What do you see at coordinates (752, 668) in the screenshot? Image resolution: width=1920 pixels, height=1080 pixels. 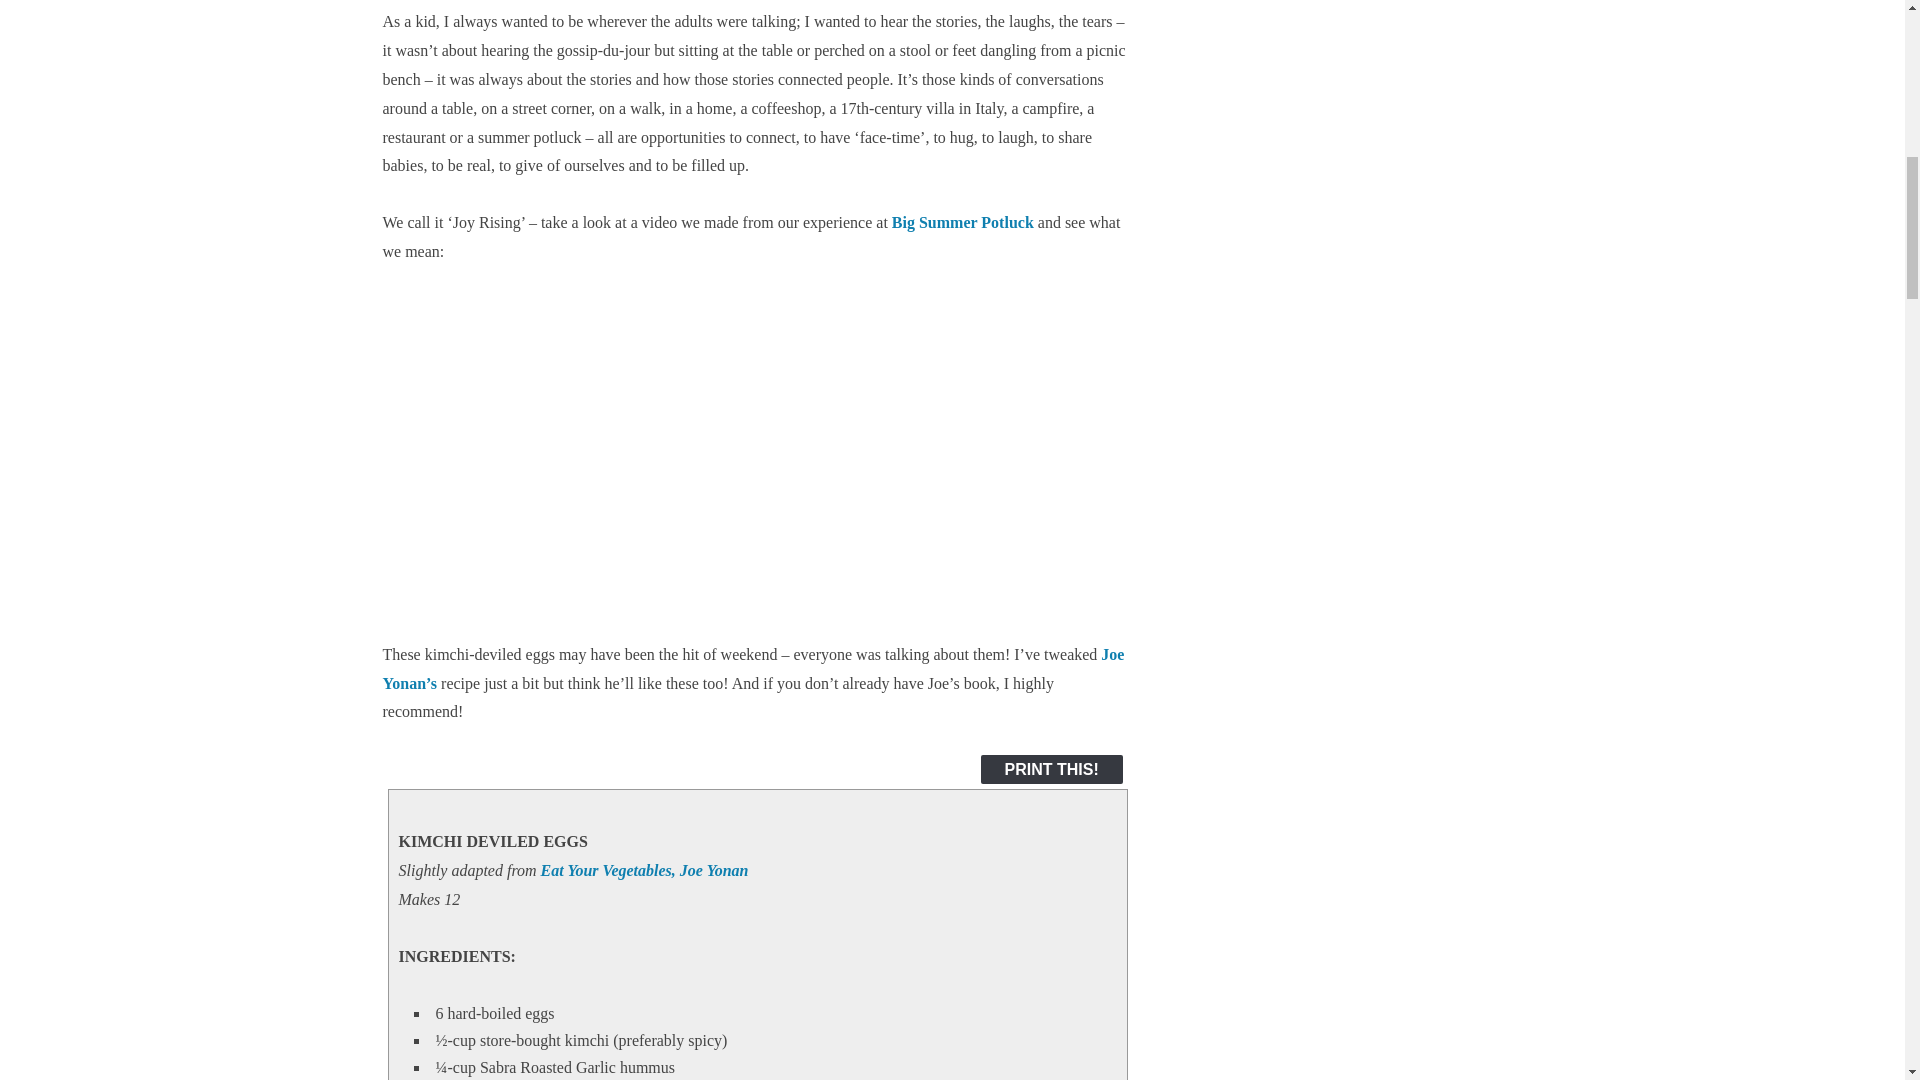 I see `Joe Yonan, homepage` at bounding box center [752, 668].